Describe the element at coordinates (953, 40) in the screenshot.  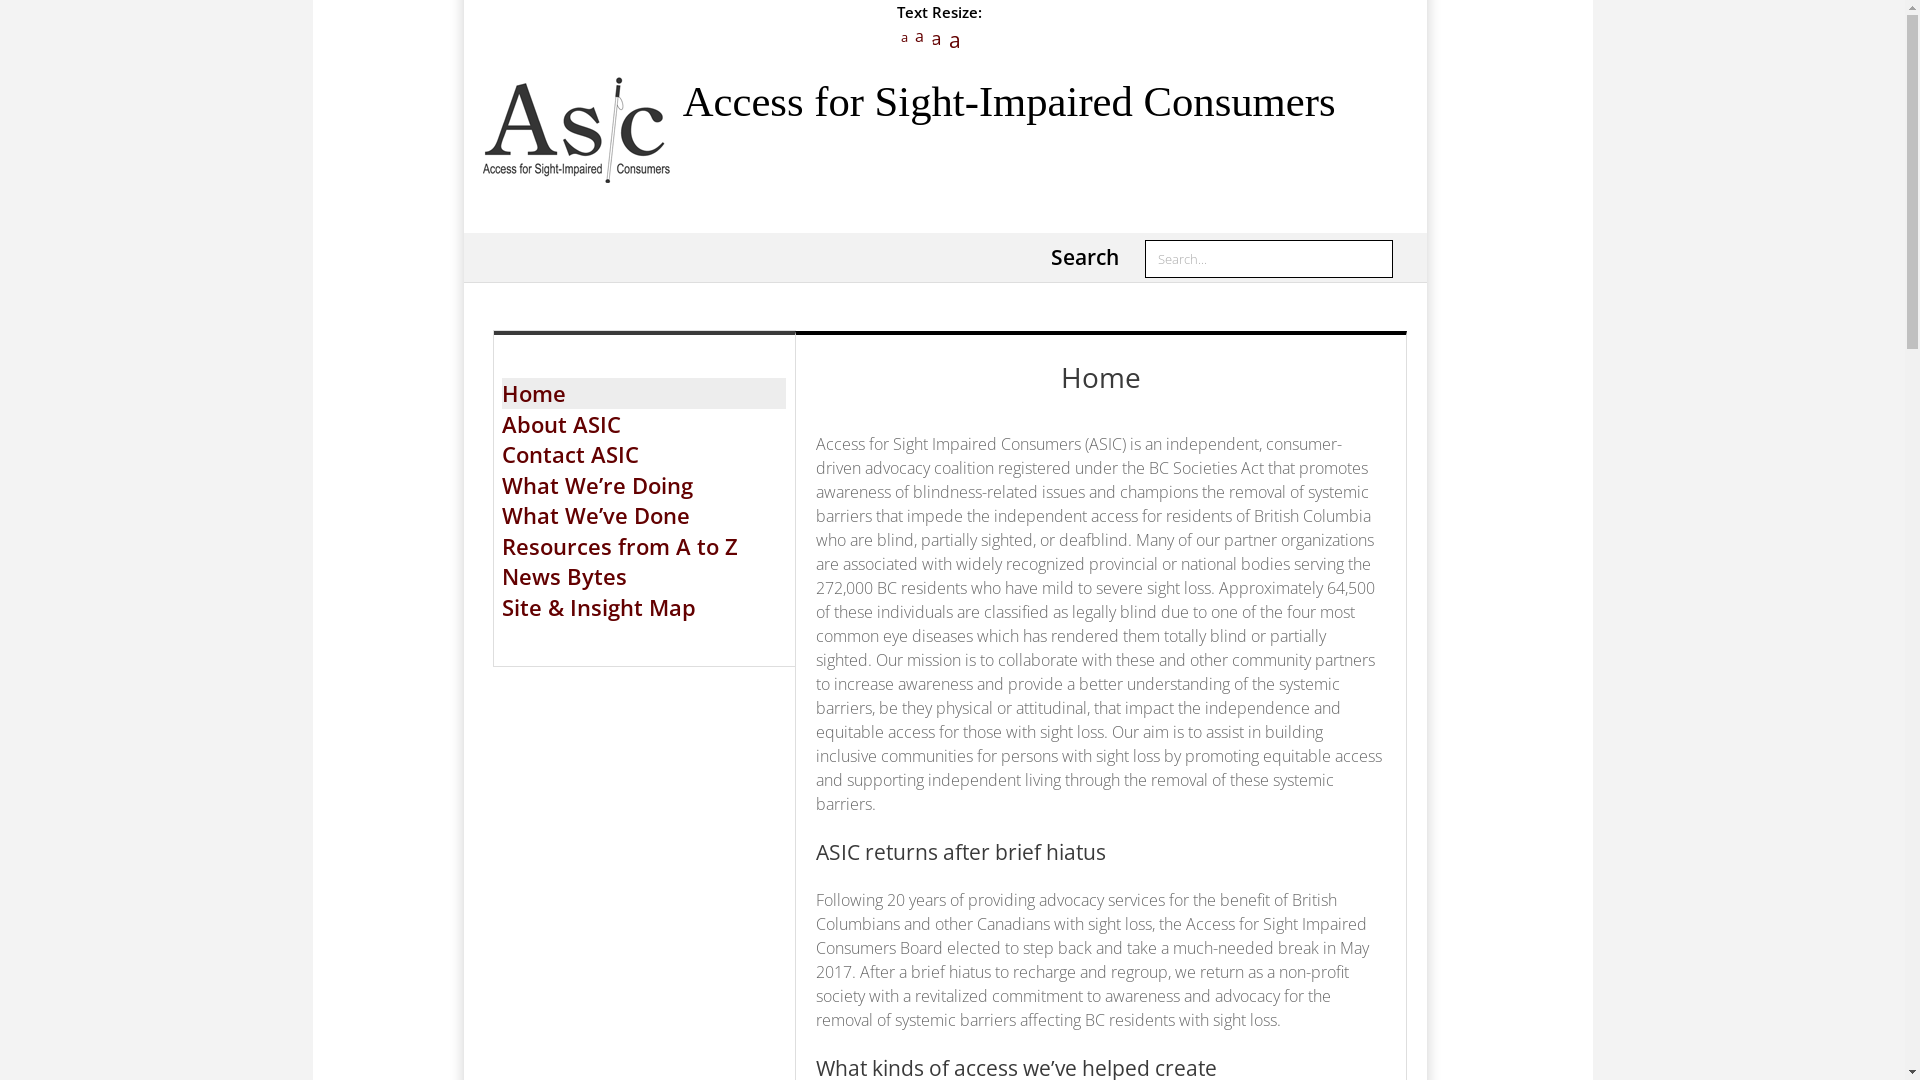
I see `Extra L
a
rge Text` at that location.